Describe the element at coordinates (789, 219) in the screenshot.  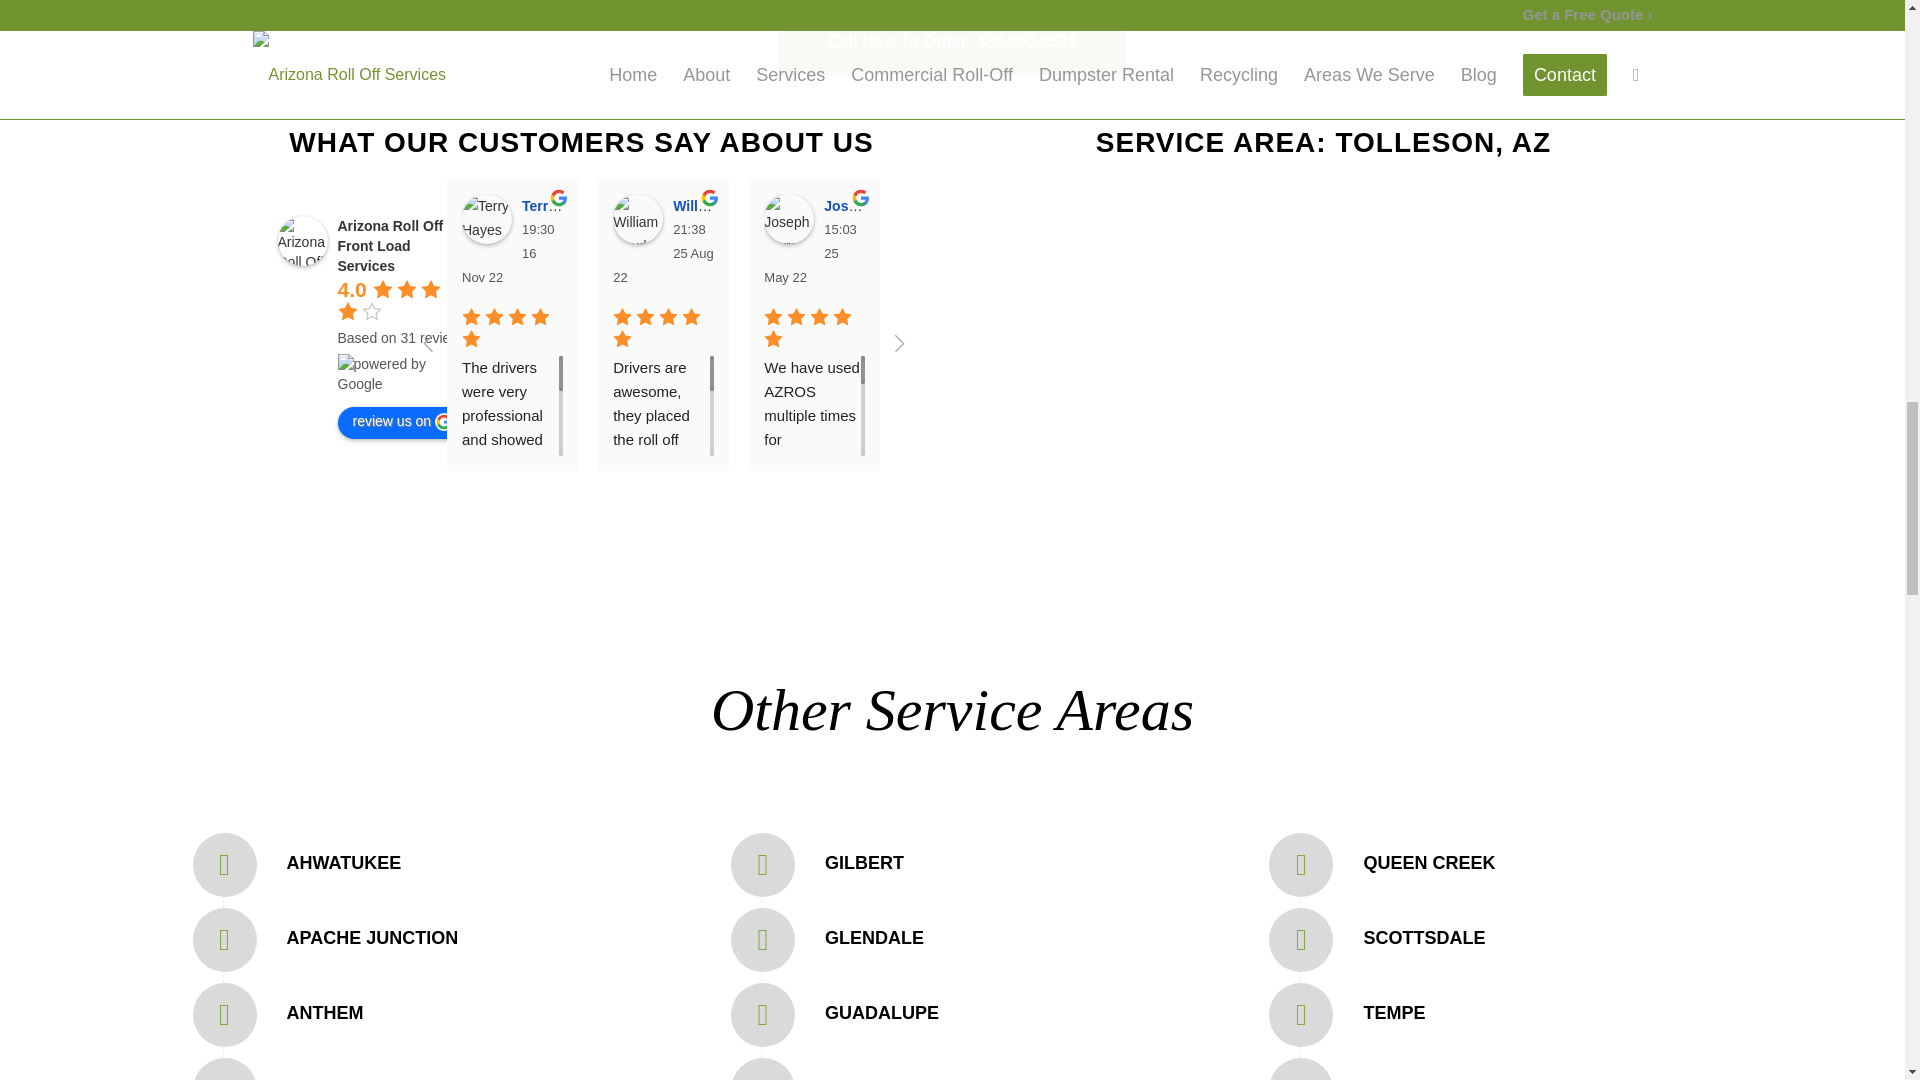
I see `Joseph Perrotti` at that location.